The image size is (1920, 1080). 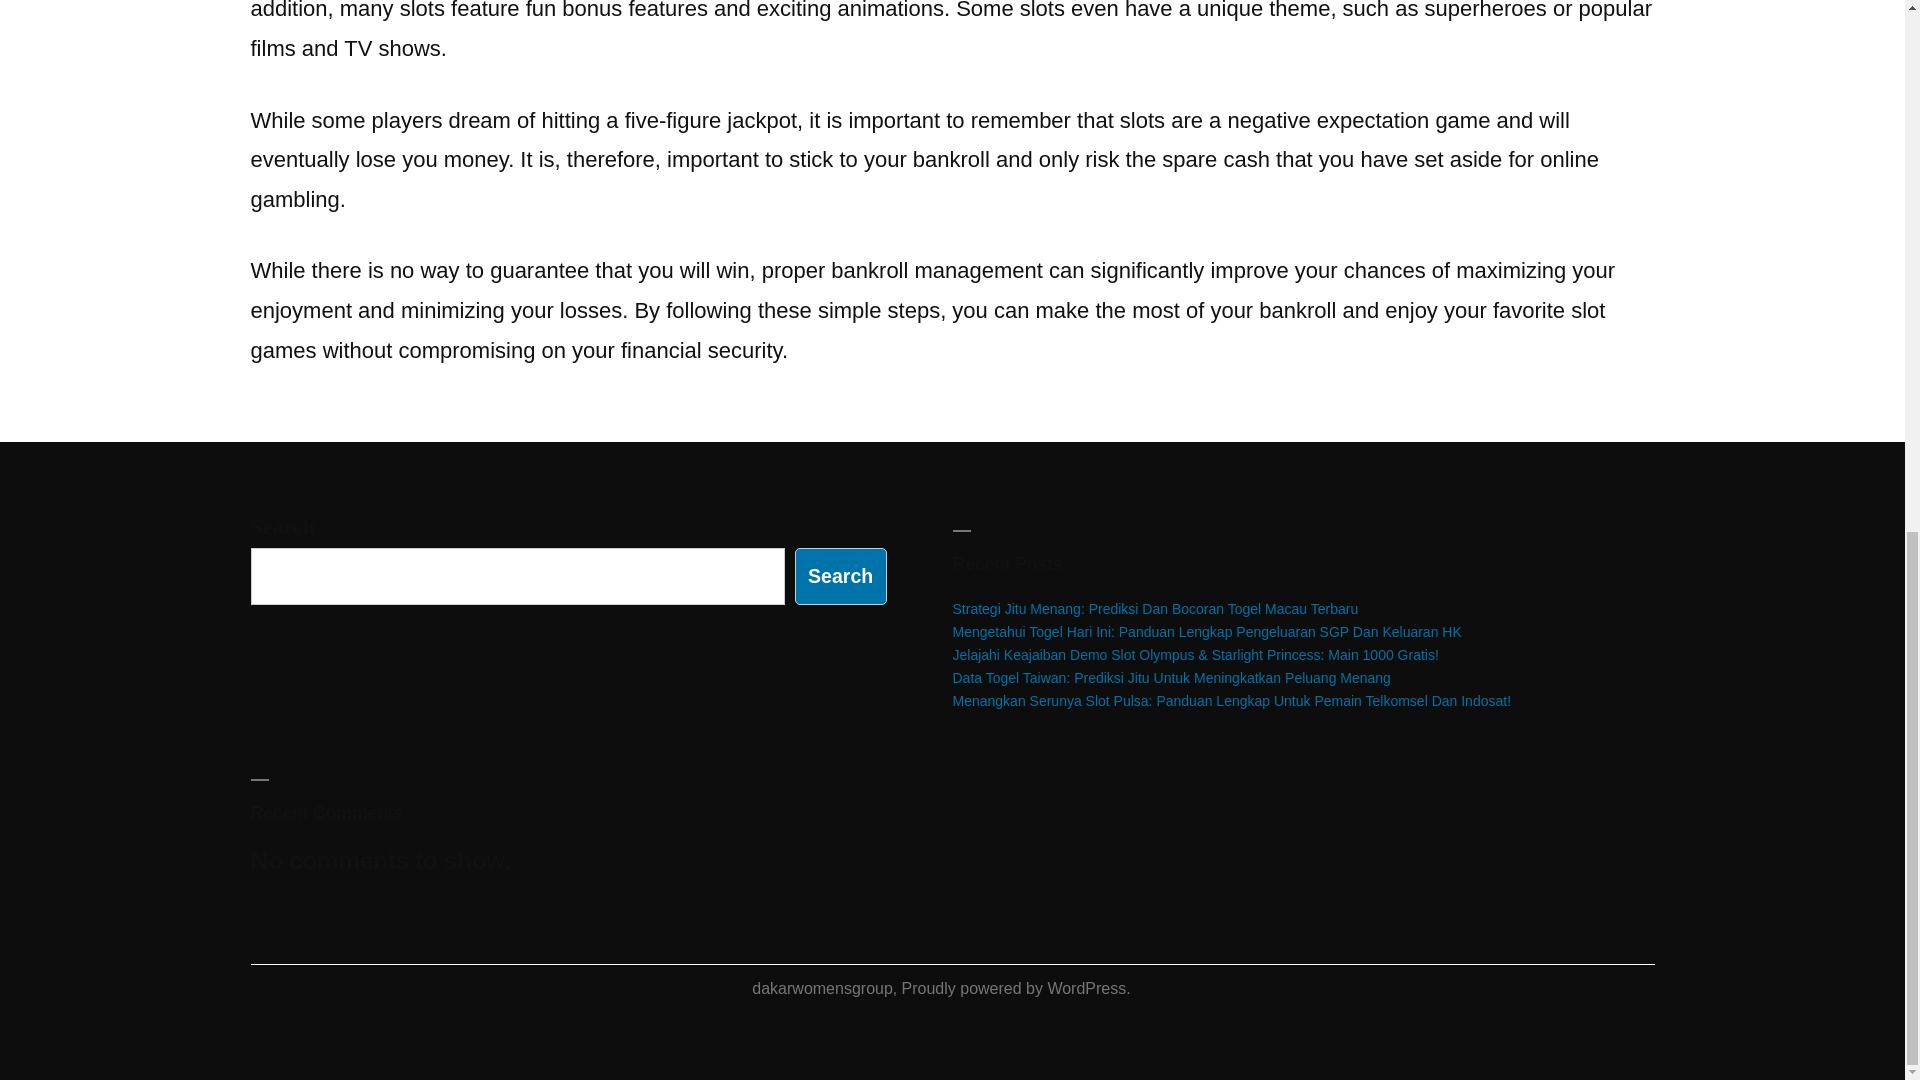 What do you see at coordinates (840, 576) in the screenshot?
I see `Search` at bounding box center [840, 576].